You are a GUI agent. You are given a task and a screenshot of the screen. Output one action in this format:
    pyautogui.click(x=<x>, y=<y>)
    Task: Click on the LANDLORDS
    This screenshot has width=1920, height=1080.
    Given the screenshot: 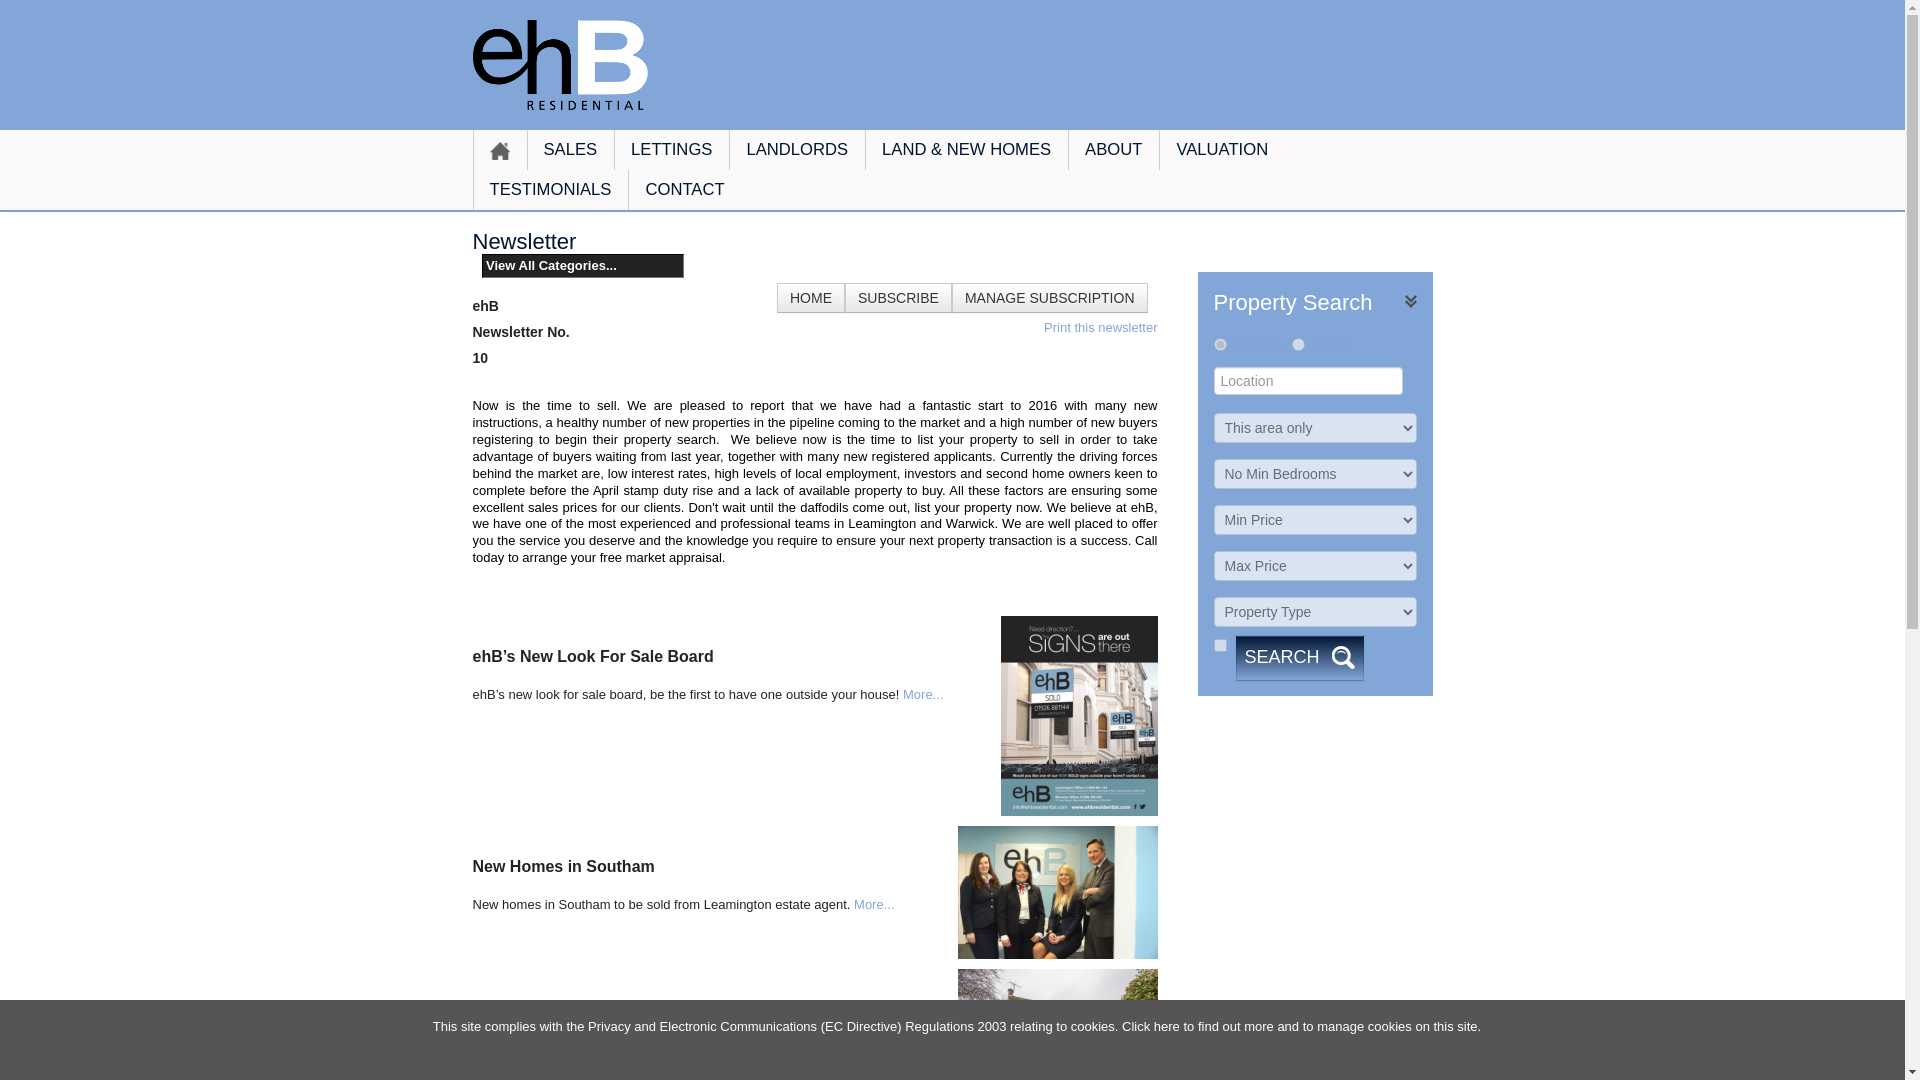 What is the action you would take?
    pyautogui.click(x=797, y=149)
    